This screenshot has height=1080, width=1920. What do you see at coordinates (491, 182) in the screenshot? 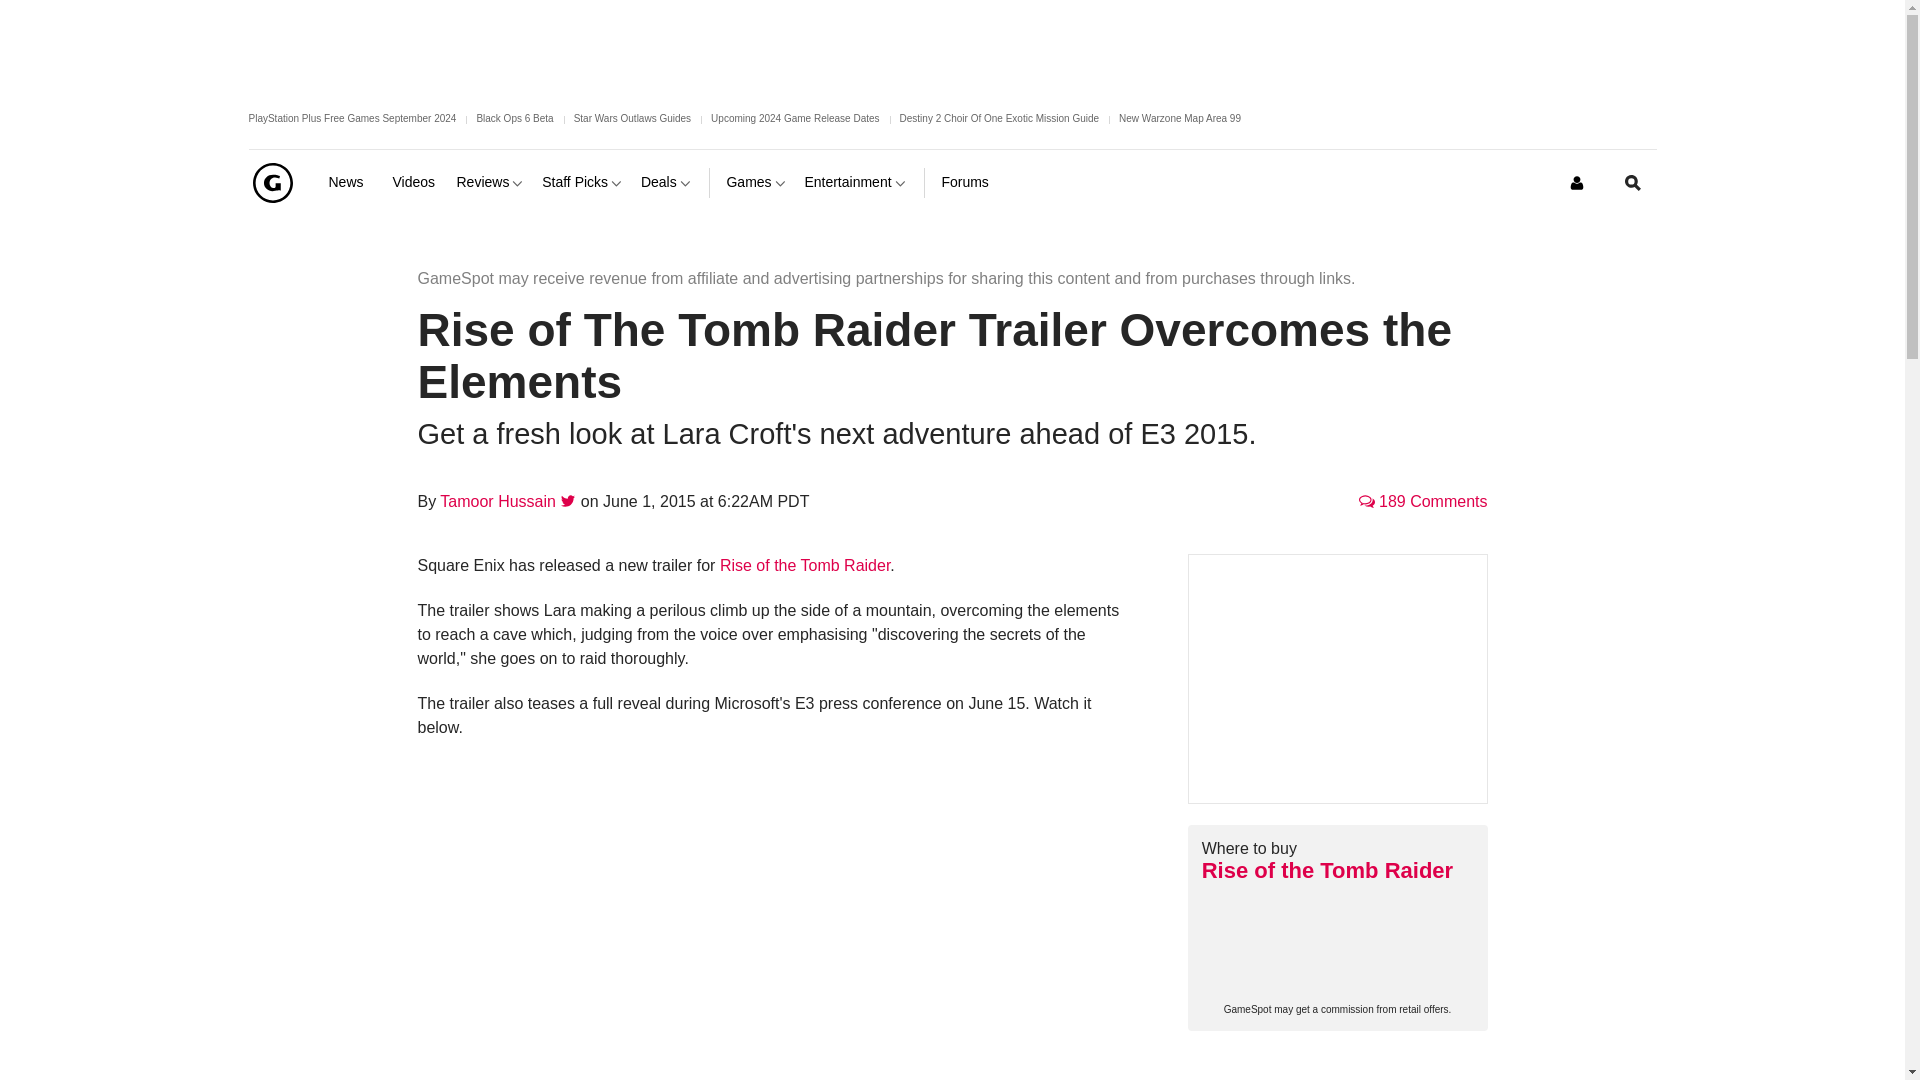
I see `Reviews` at bounding box center [491, 182].